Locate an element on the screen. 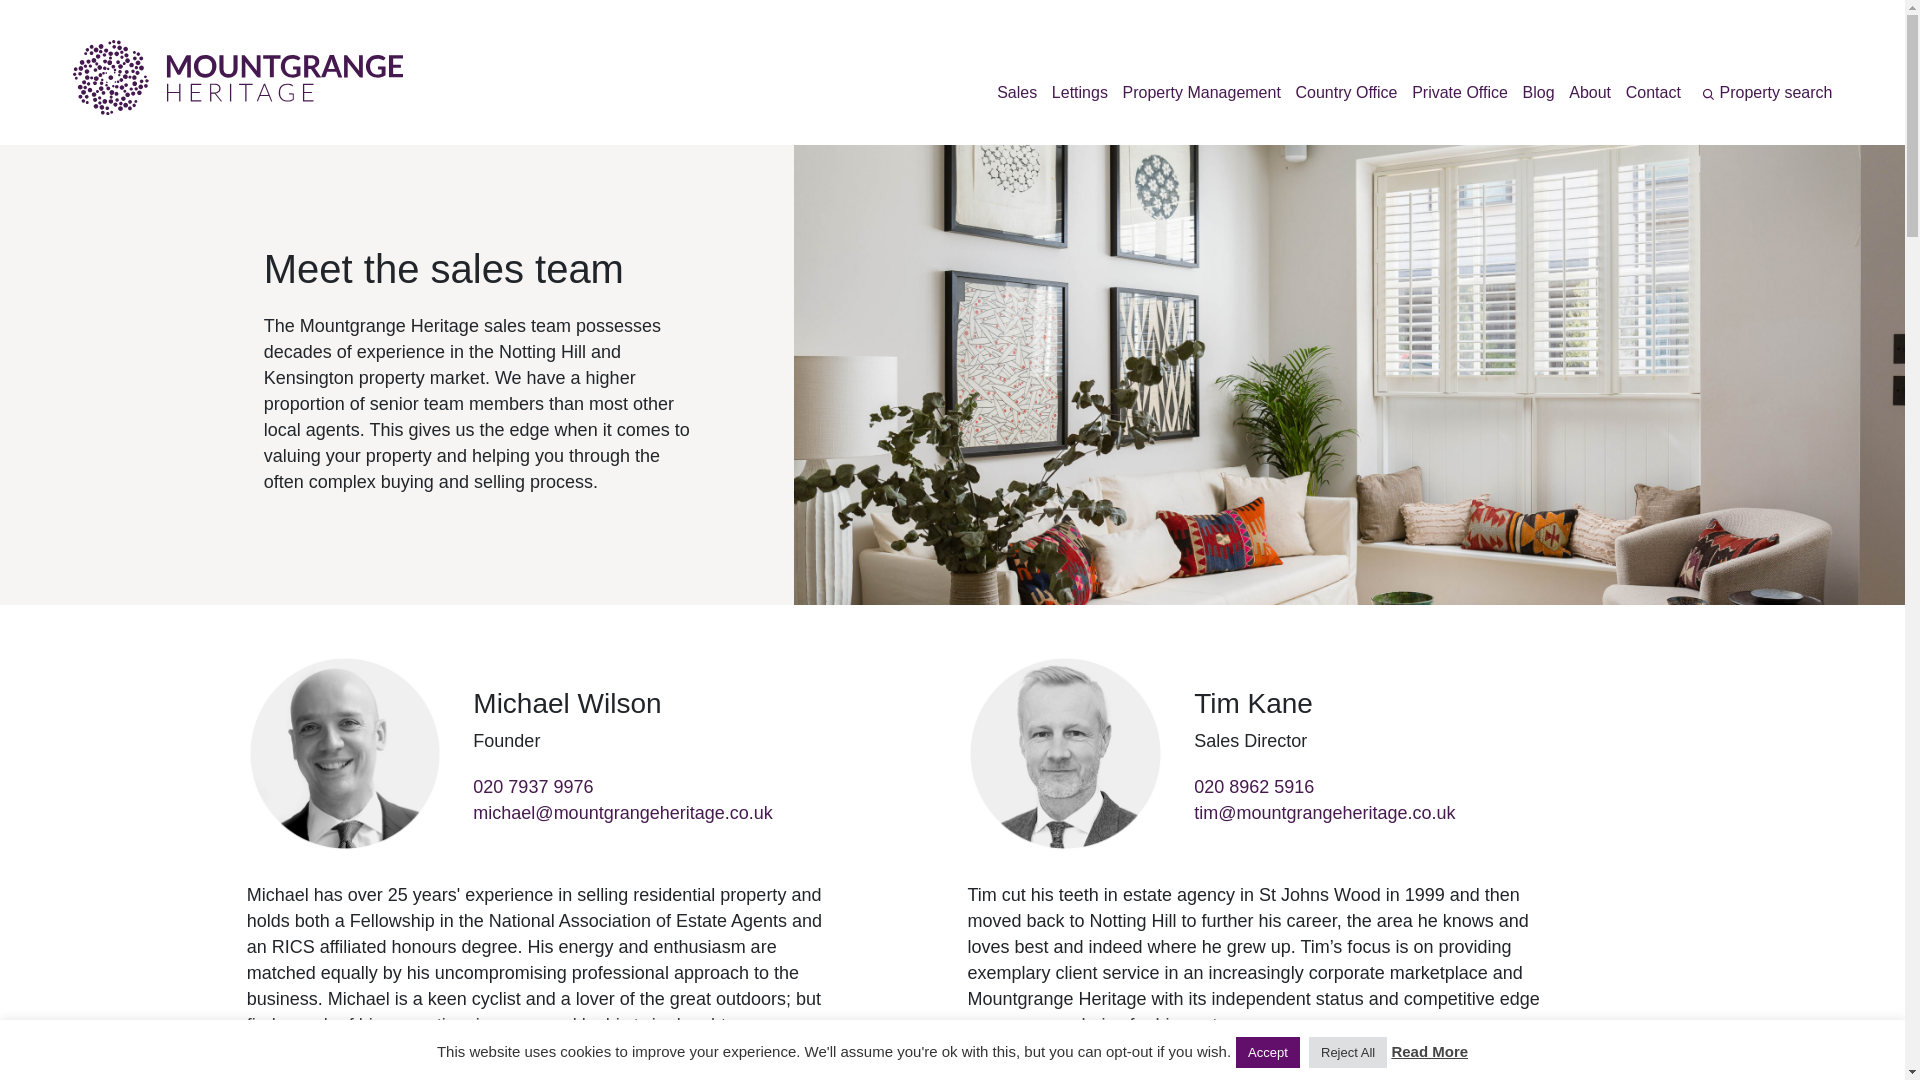 This screenshot has height=1080, width=1920. Property Management is located at coordinates (1194, 92).